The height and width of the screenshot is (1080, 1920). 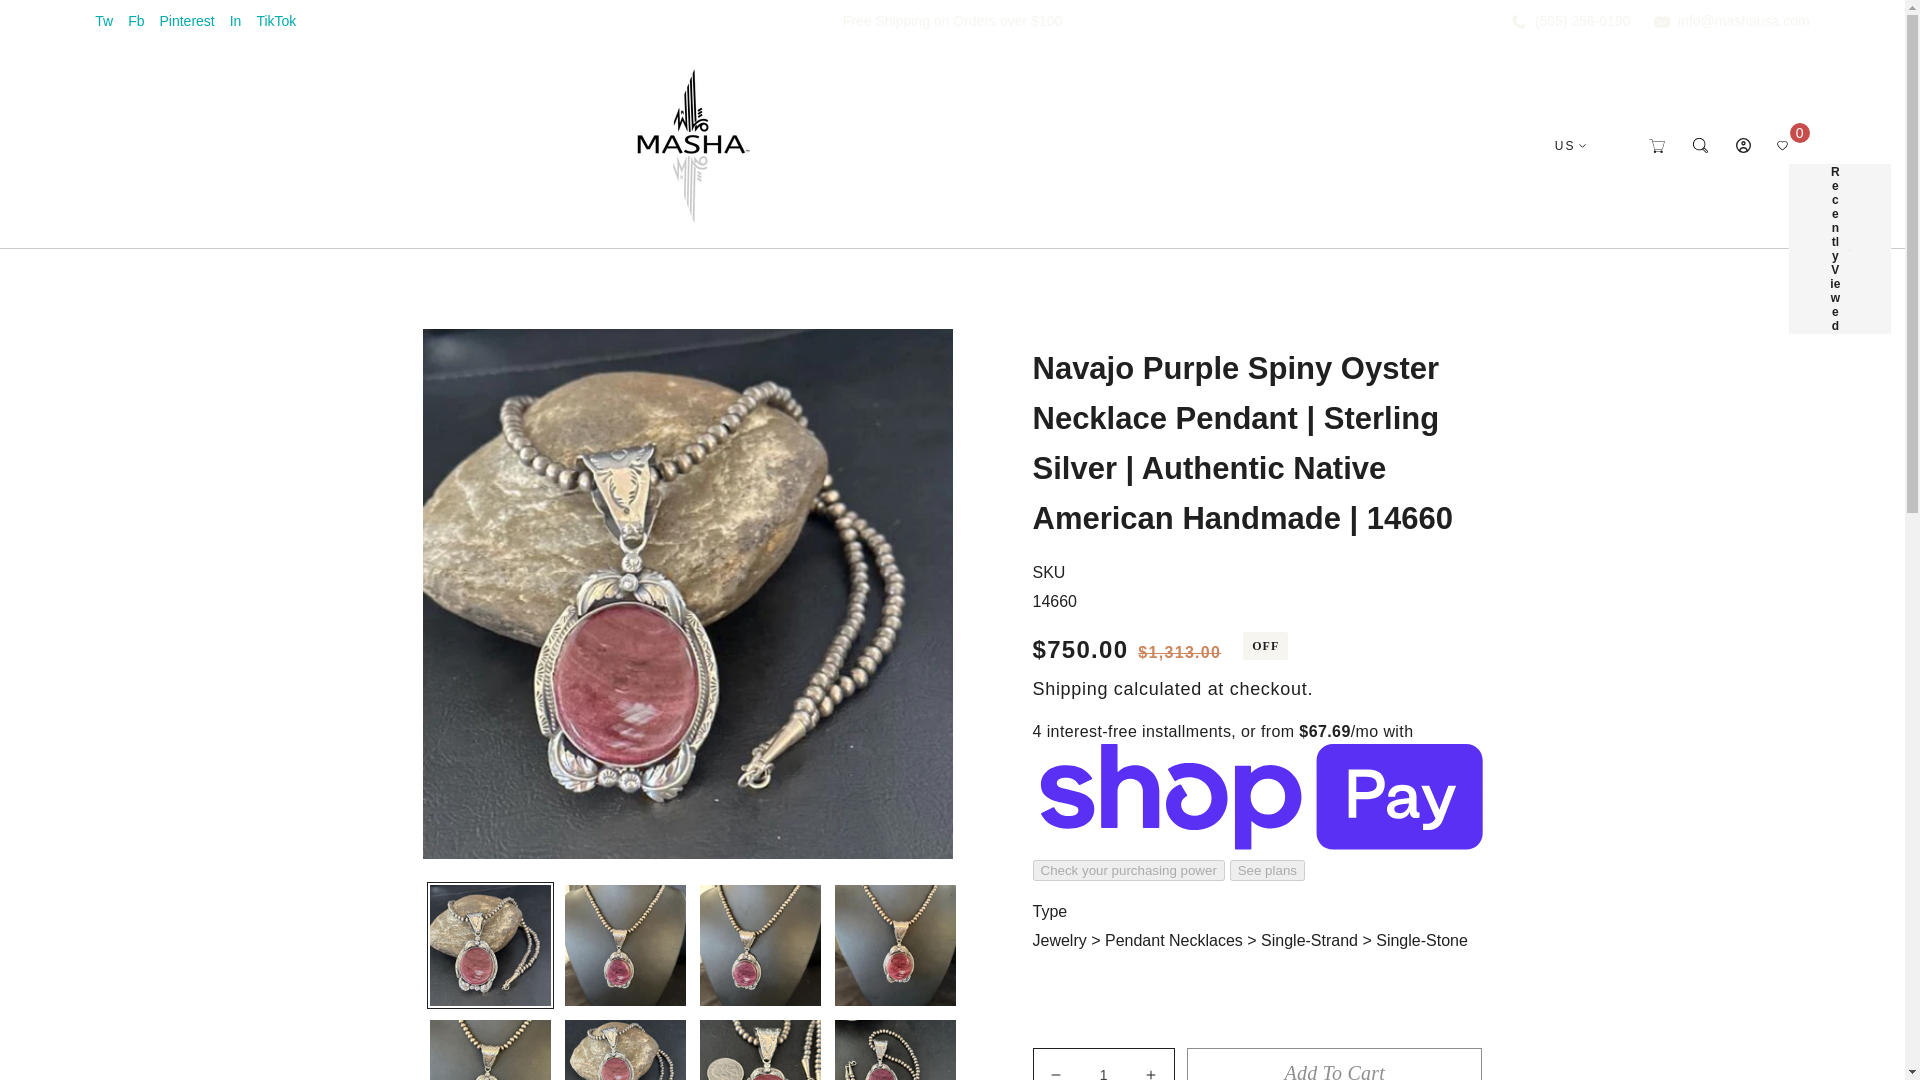 What do you see at coordinates (1104, 1064) in the screenshot?
I see `1` at bounding box center [1104, 1064].